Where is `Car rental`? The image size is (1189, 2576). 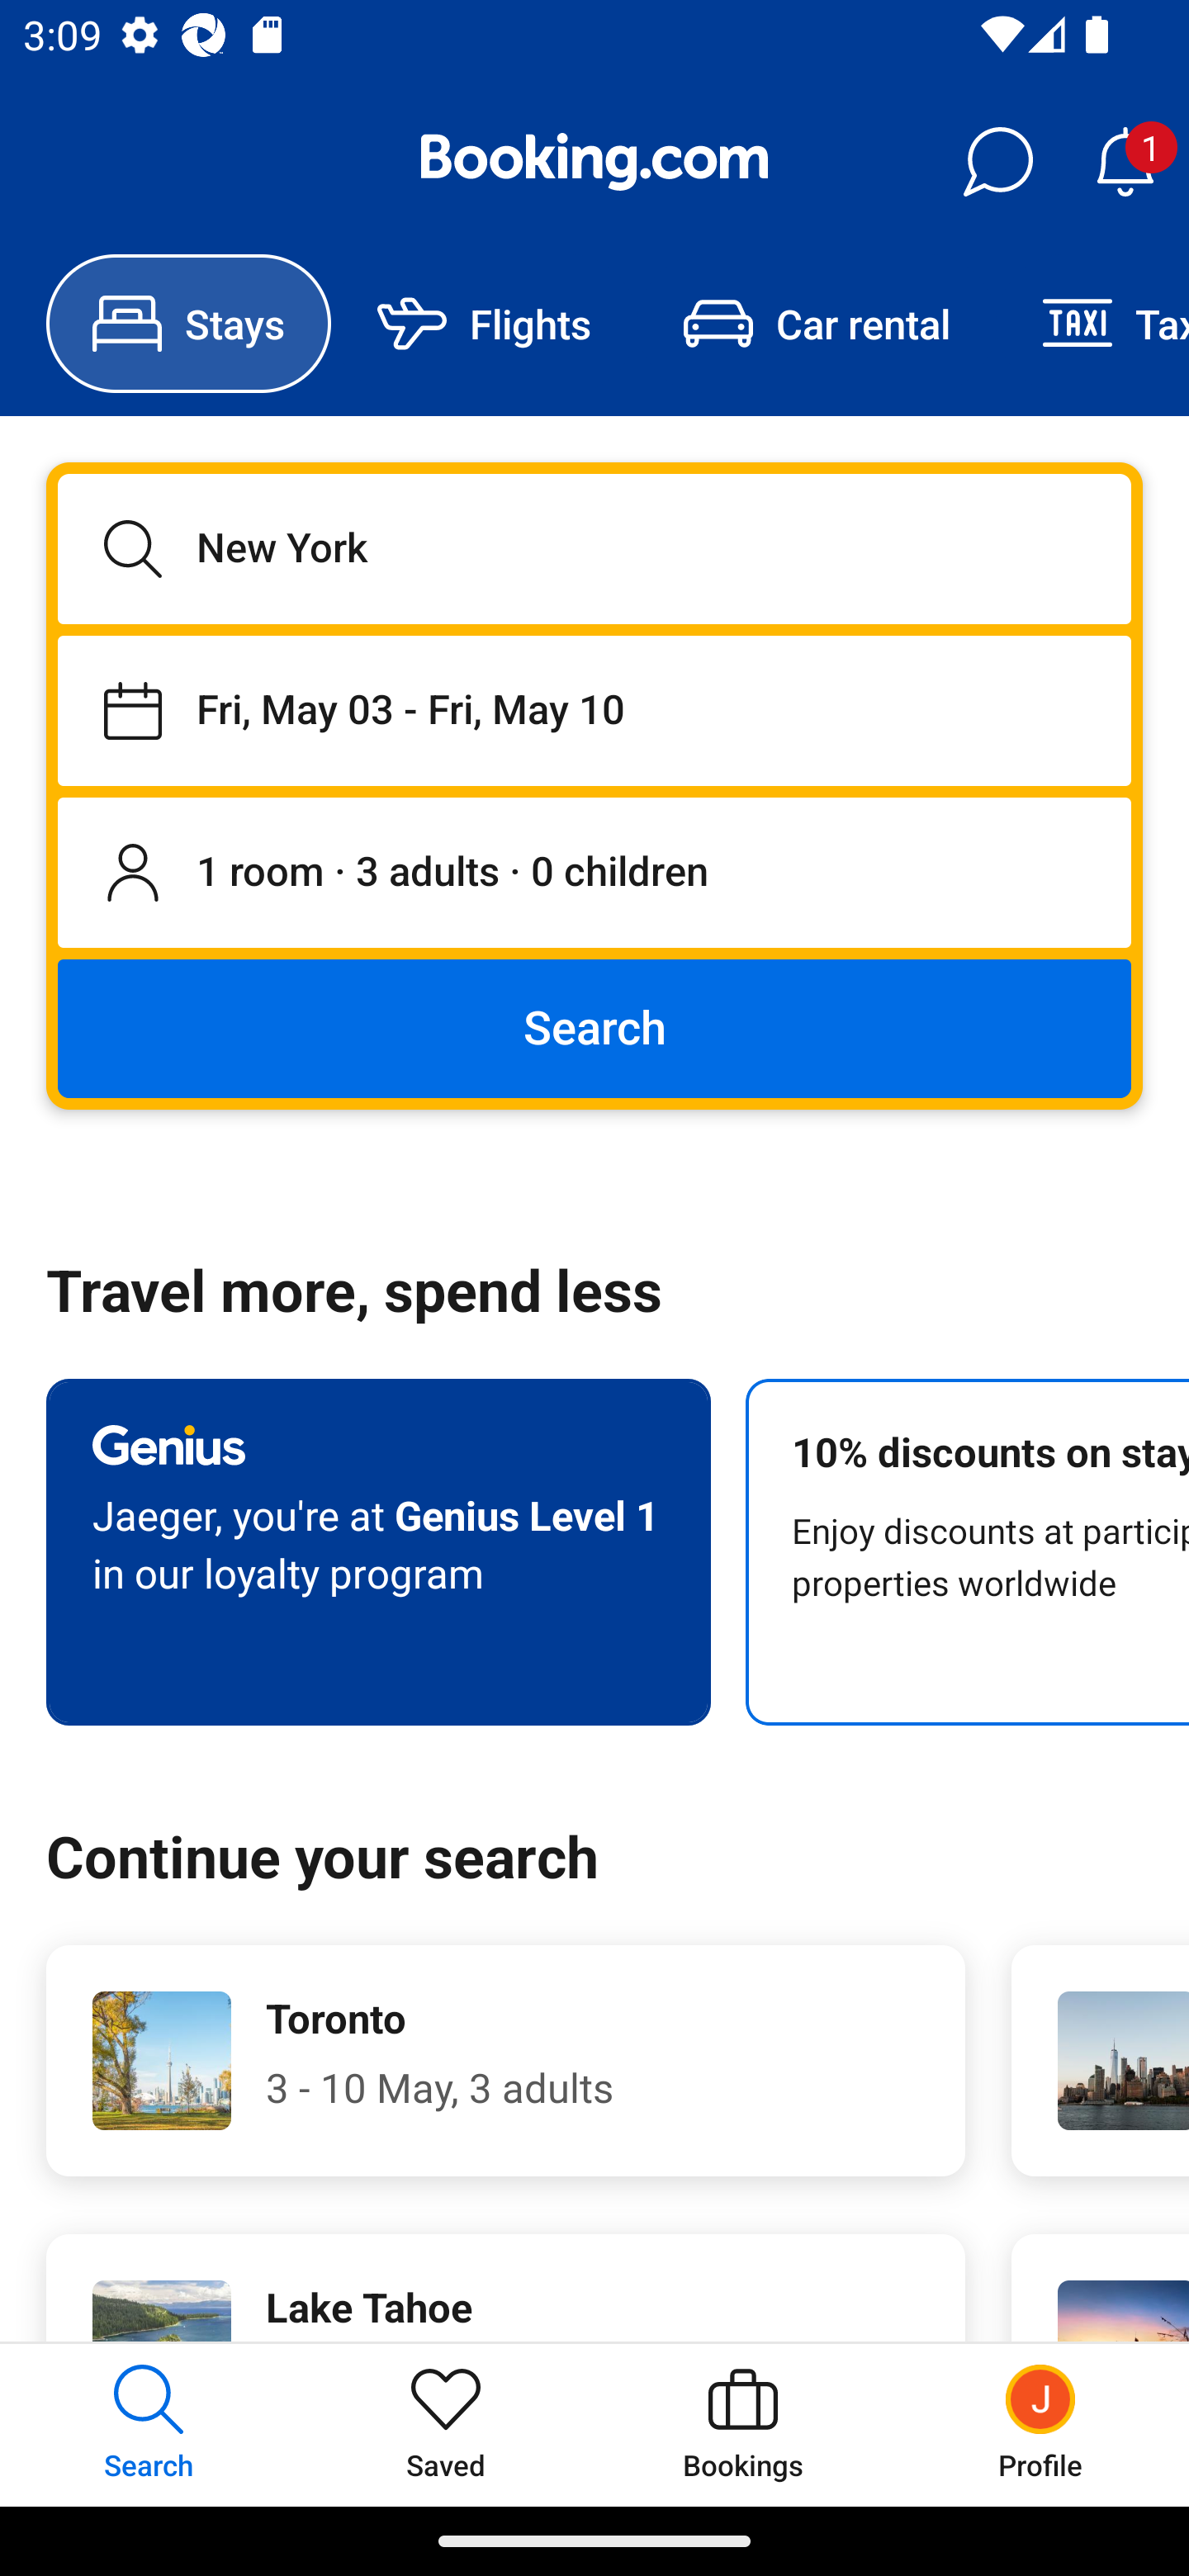 Car rental is located at coordinates (816, 324).